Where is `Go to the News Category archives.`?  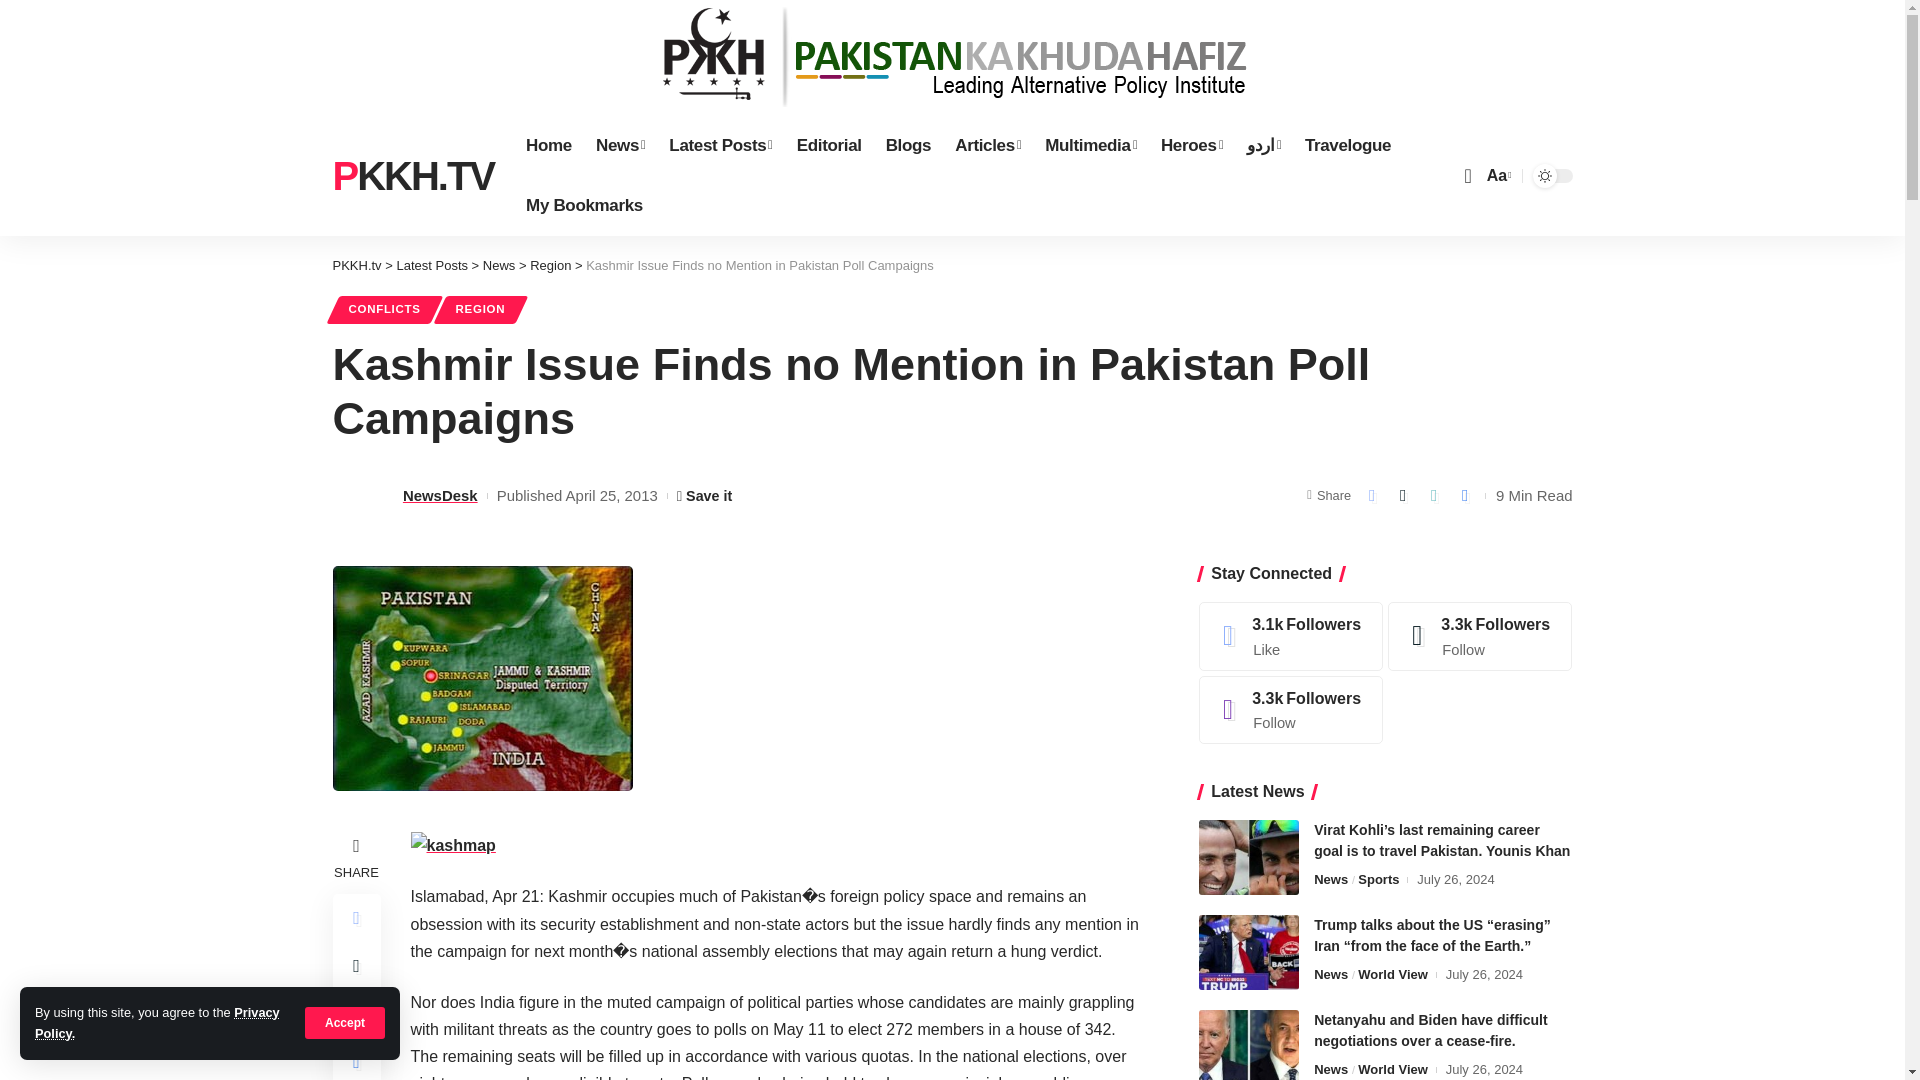 Go to the News Category archives. is located at coordinates (500, 266).